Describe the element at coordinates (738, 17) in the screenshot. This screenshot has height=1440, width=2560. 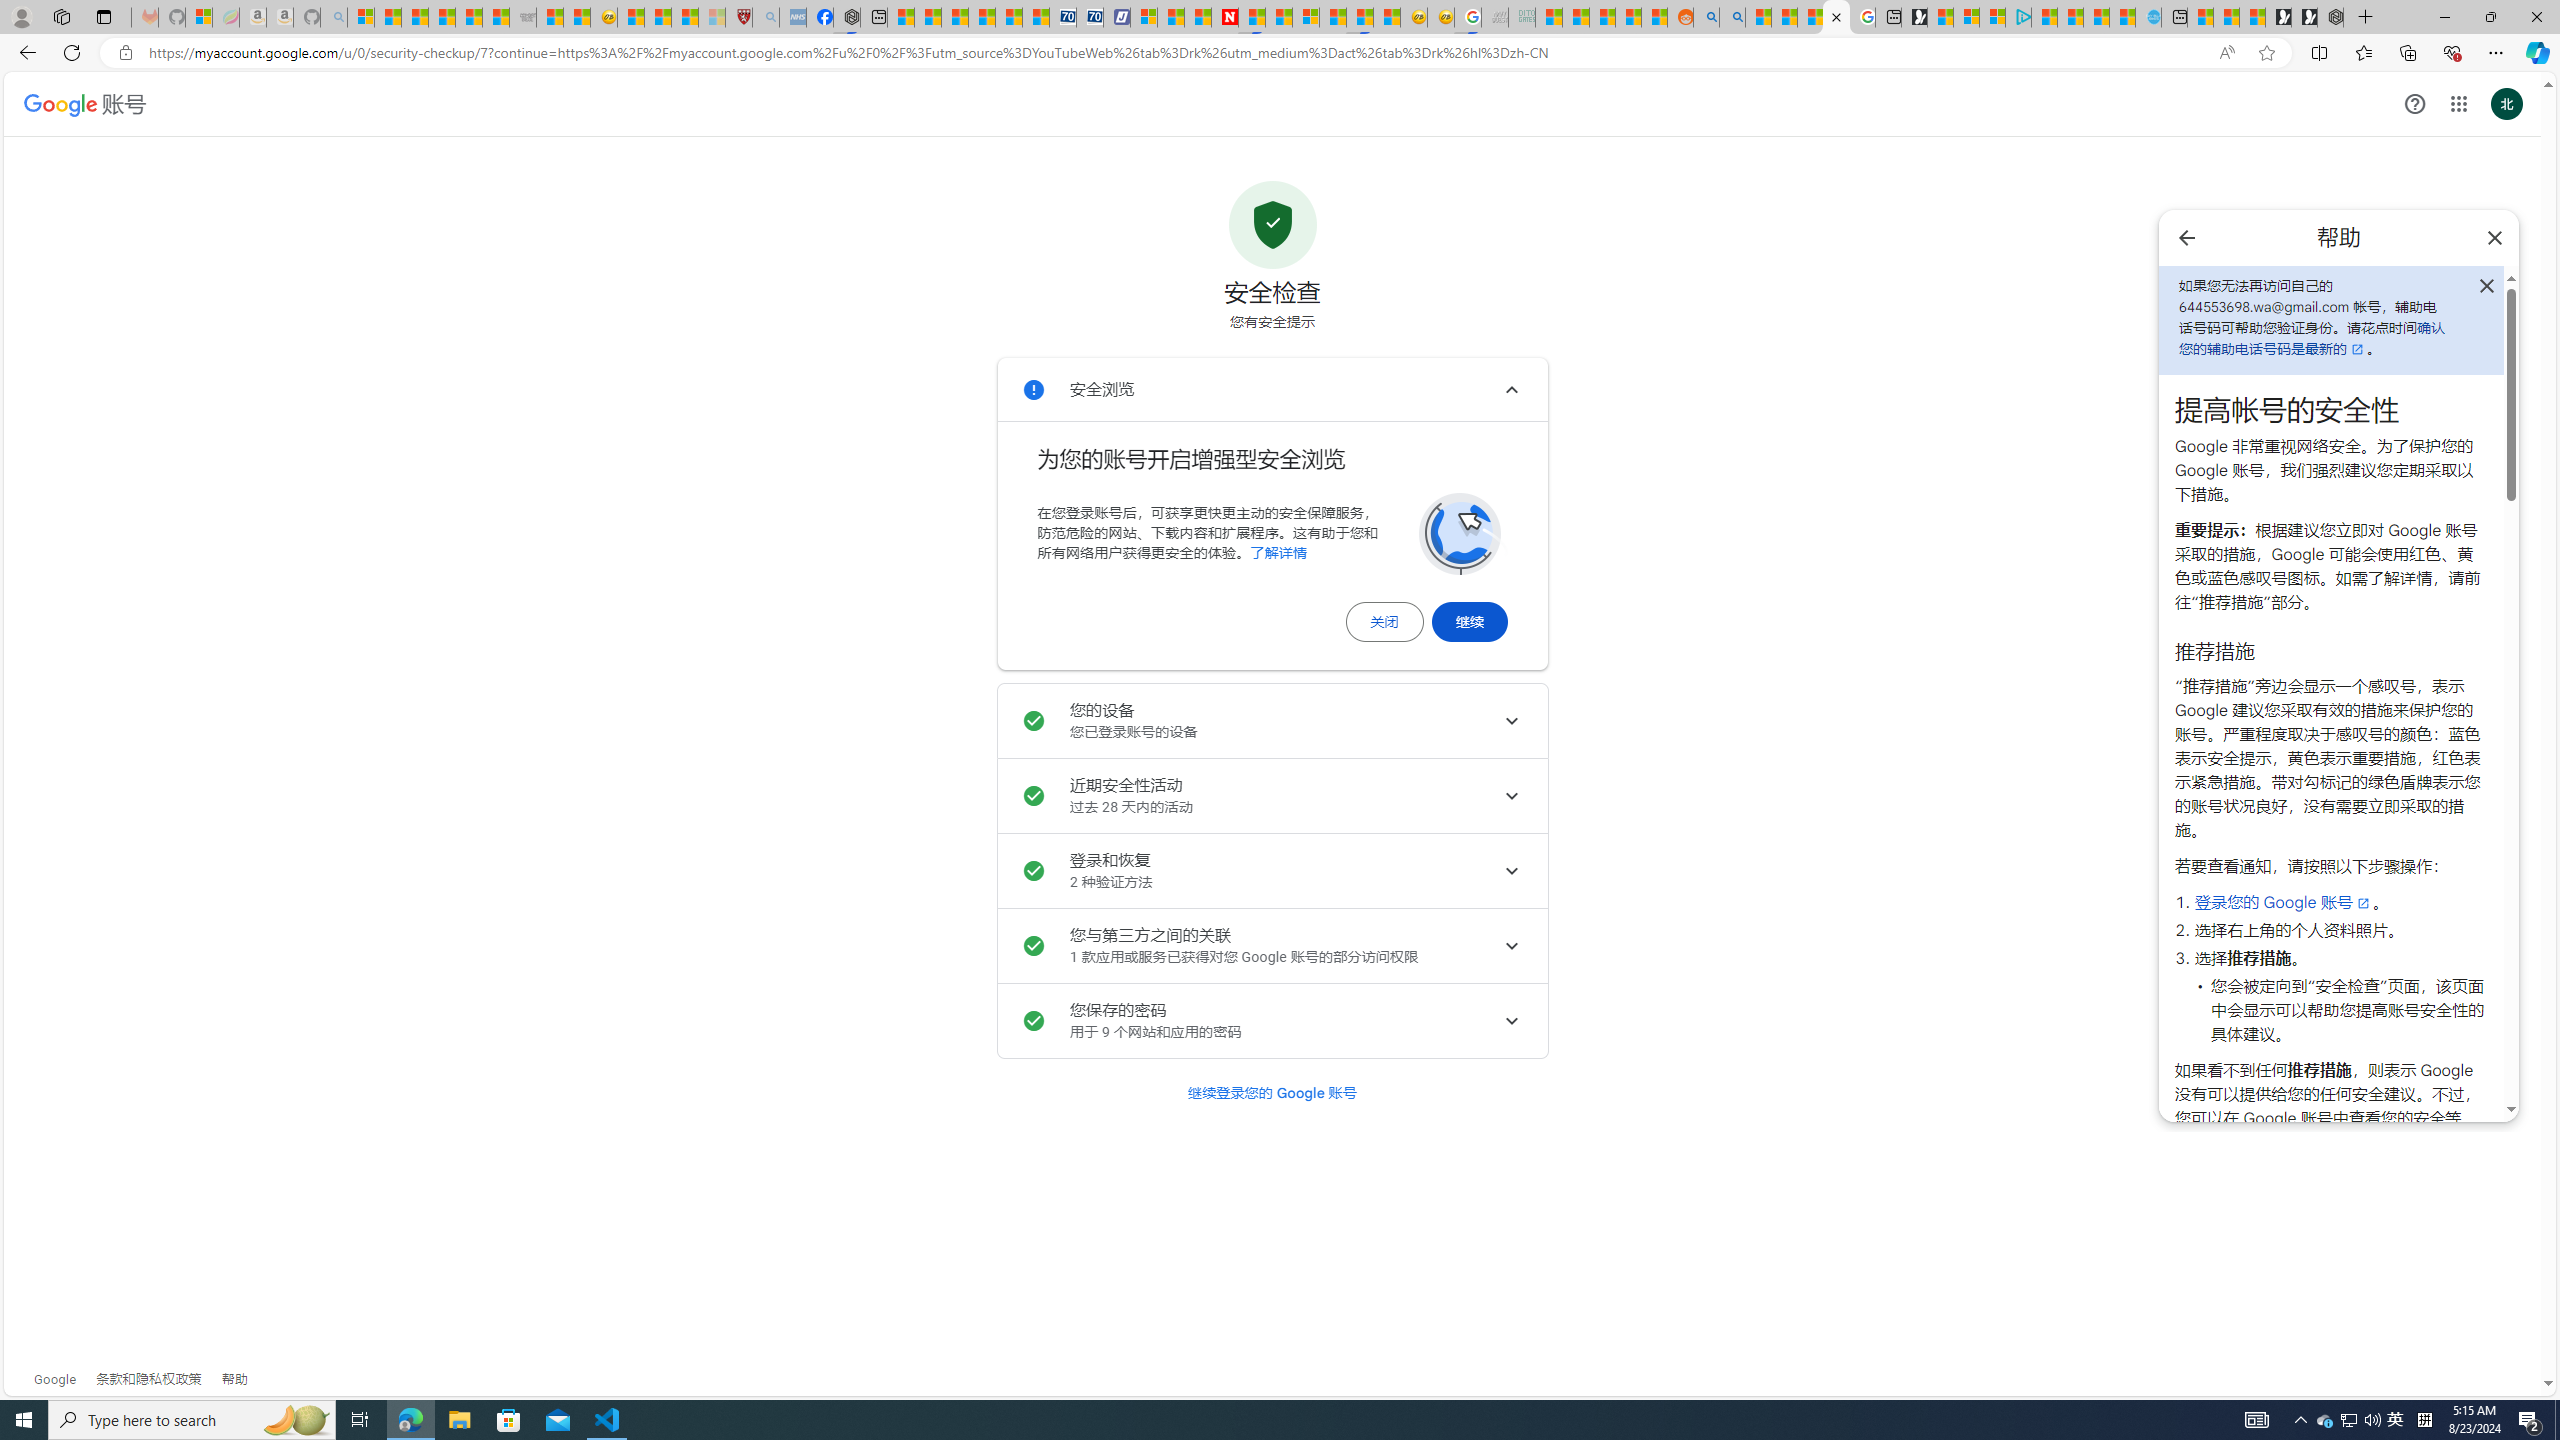
I see `Robert H. Shmerling, MD - Harvard Health` at that location.